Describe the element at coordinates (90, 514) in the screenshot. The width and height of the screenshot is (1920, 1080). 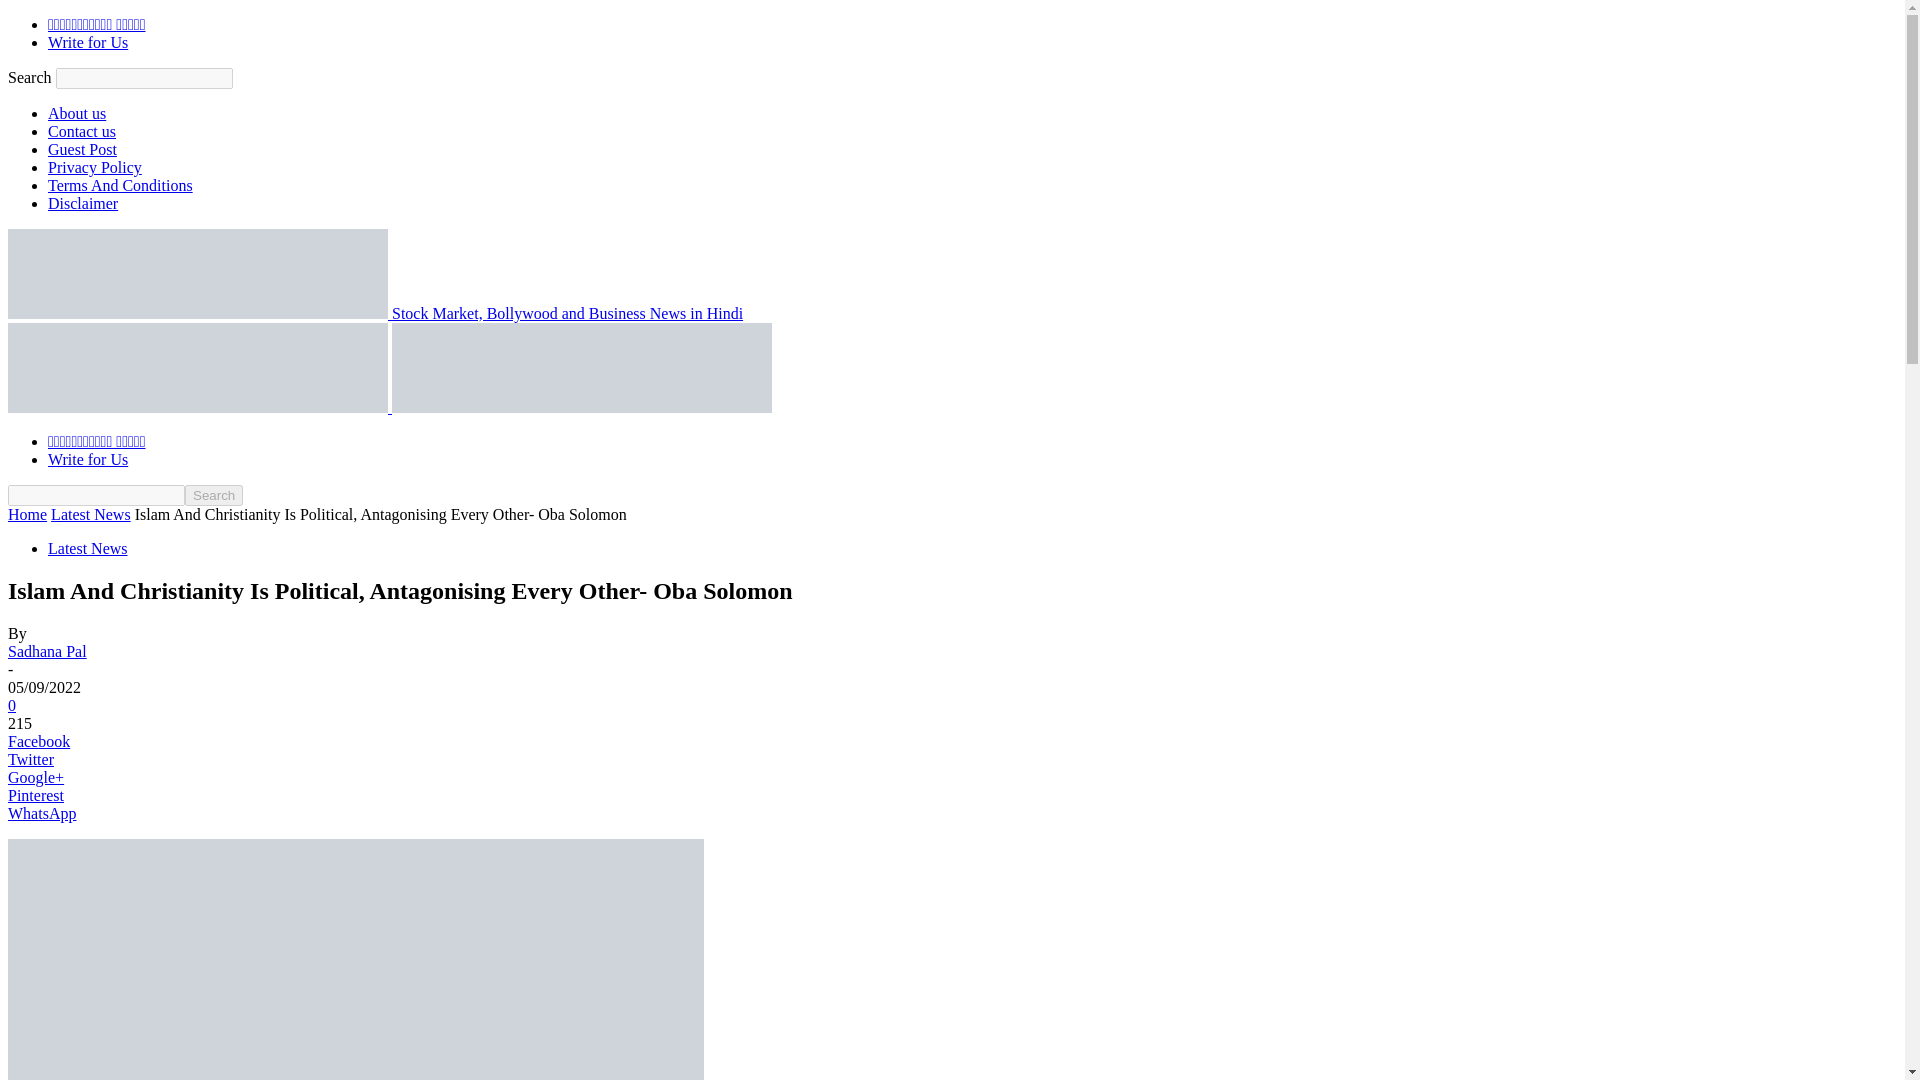
I see `Latest News` at that location.